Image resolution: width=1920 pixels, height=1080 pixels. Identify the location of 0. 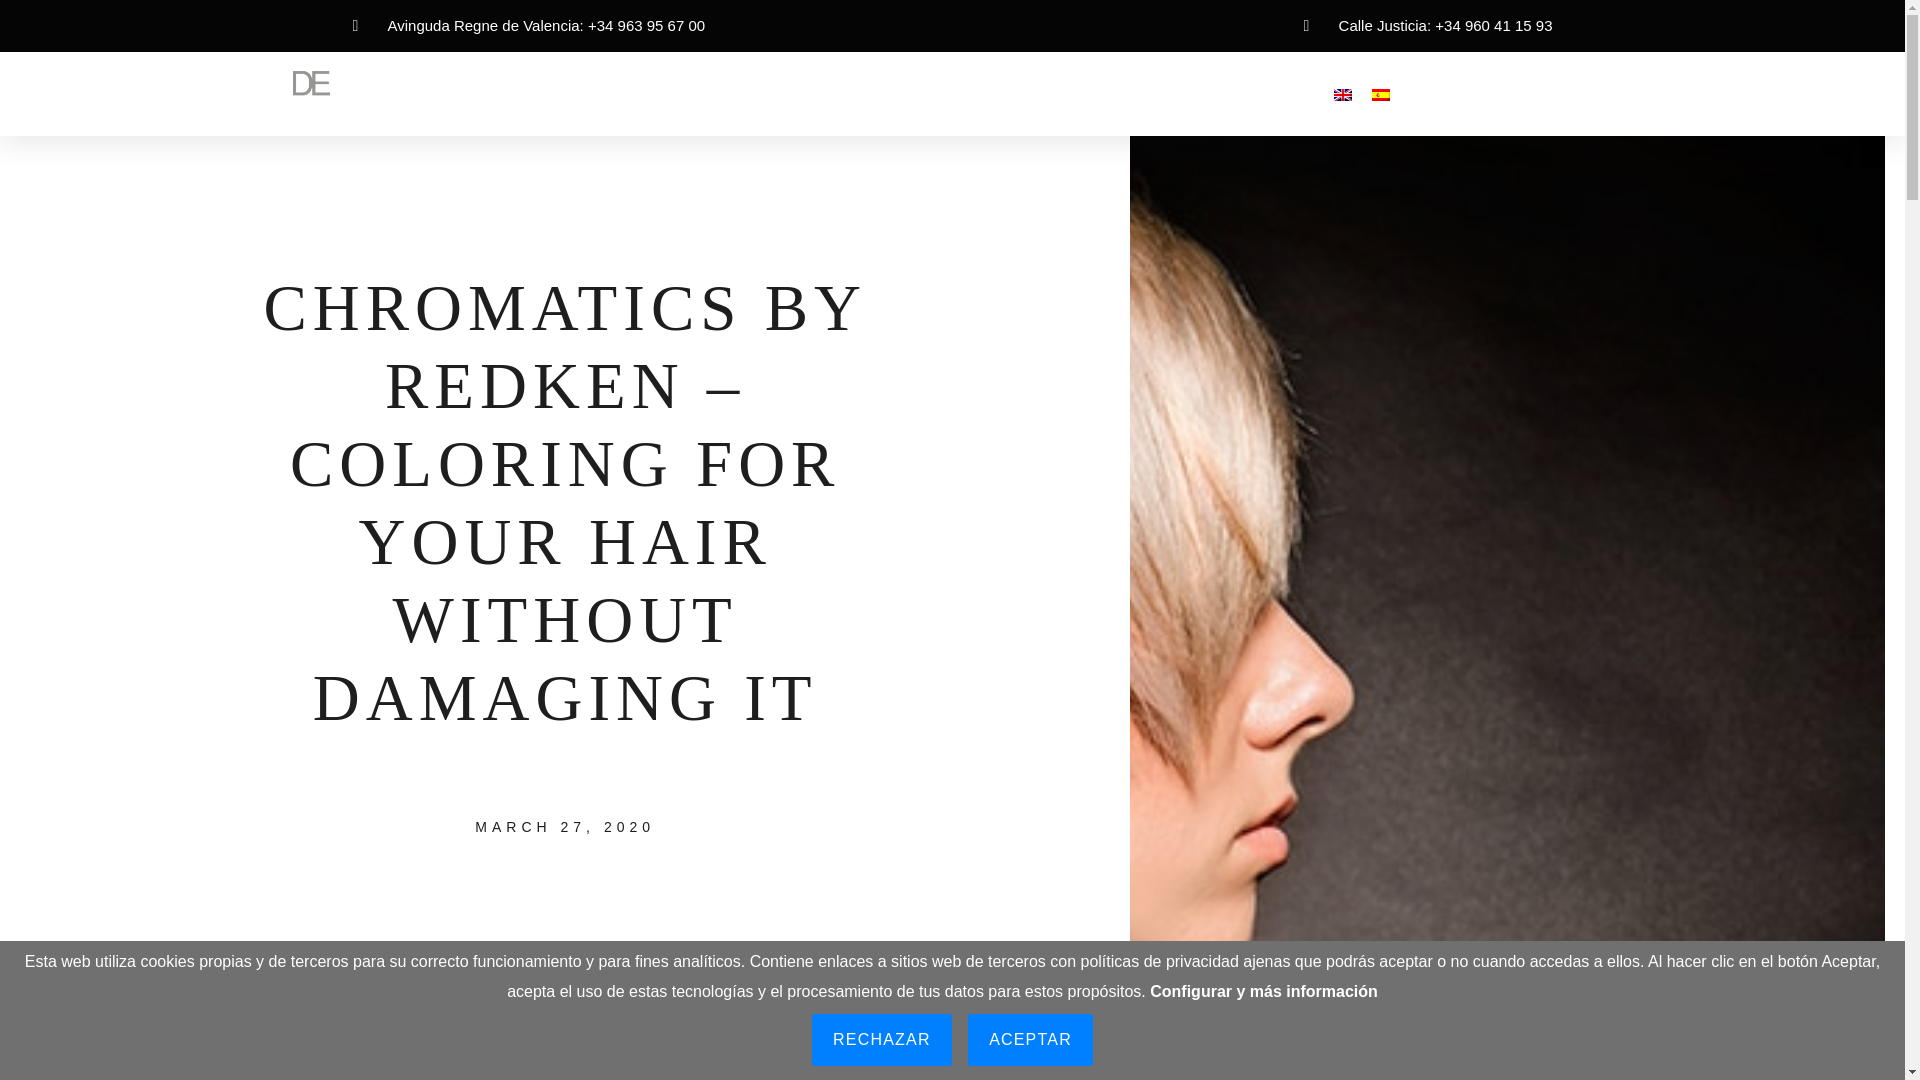
(1638, 93).